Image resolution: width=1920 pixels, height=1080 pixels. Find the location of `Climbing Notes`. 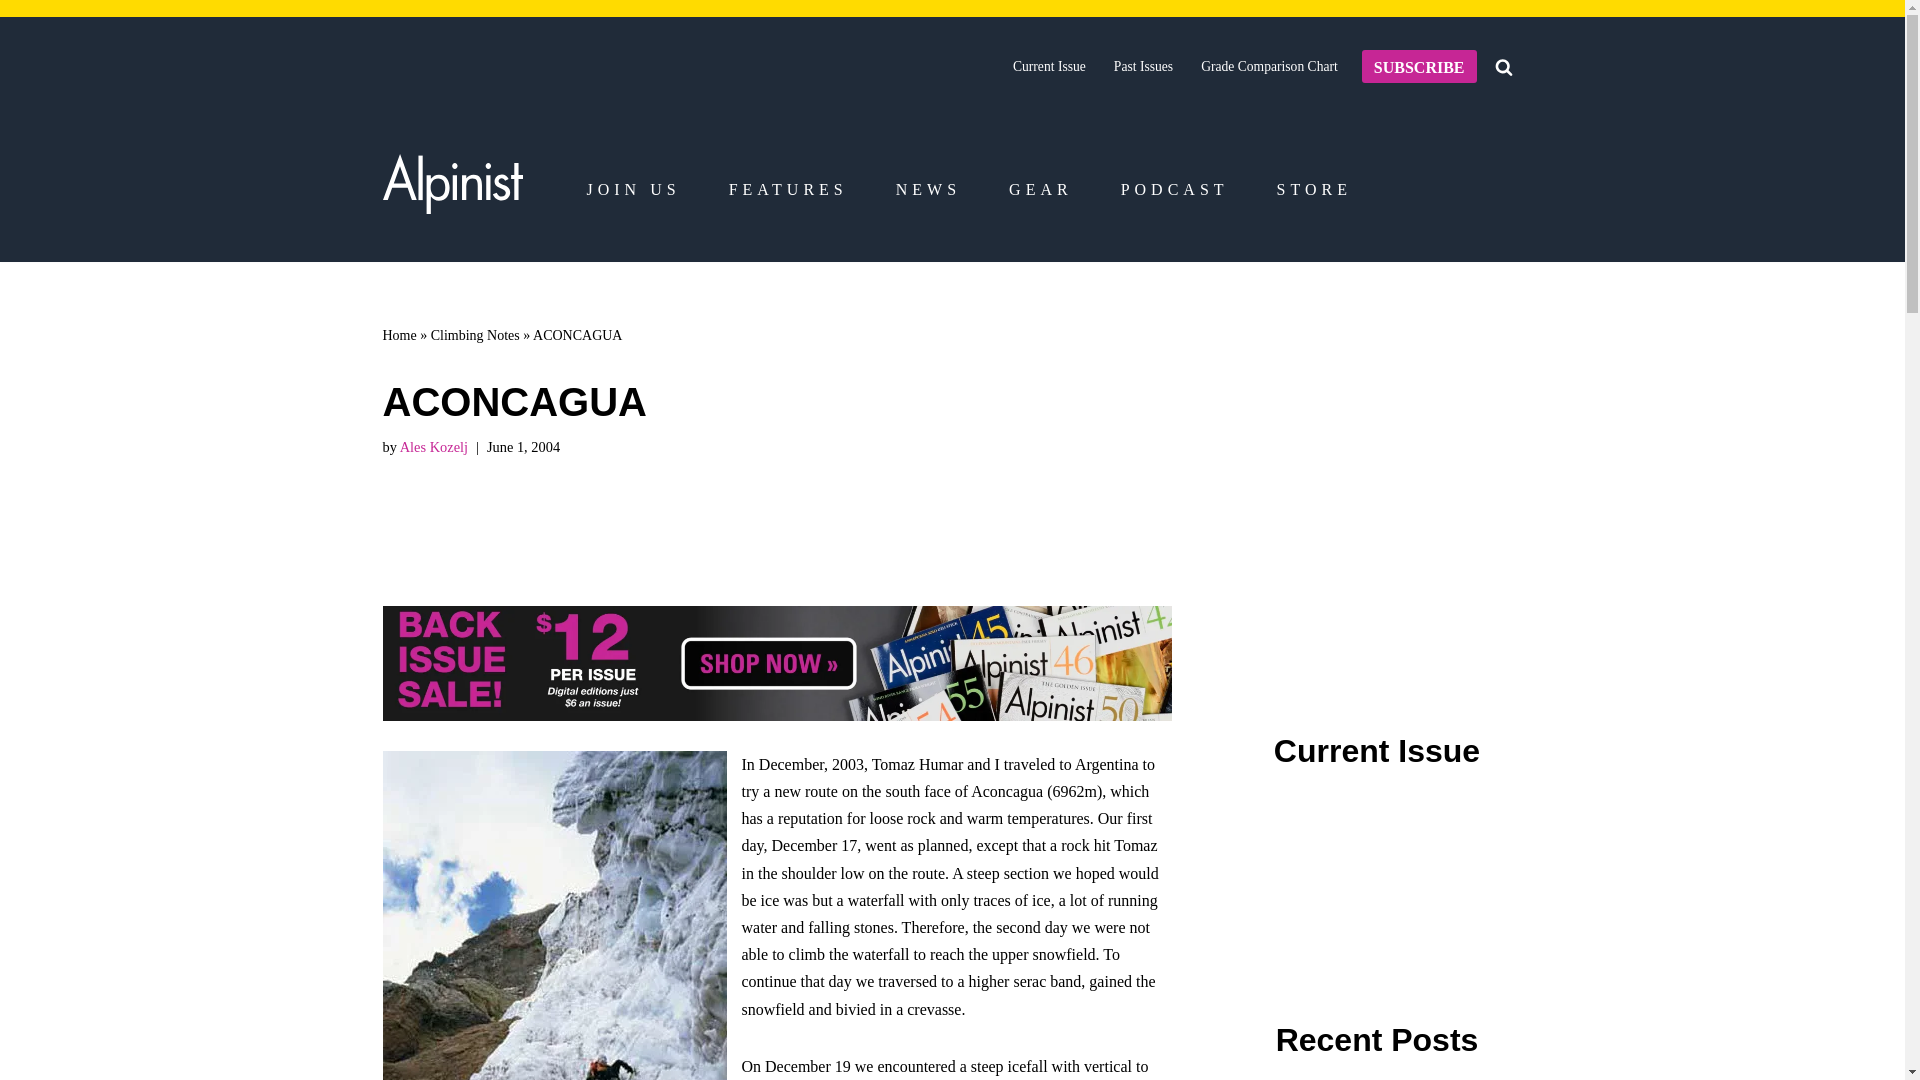

Climbing Notes is located at coordinates (475, 336).